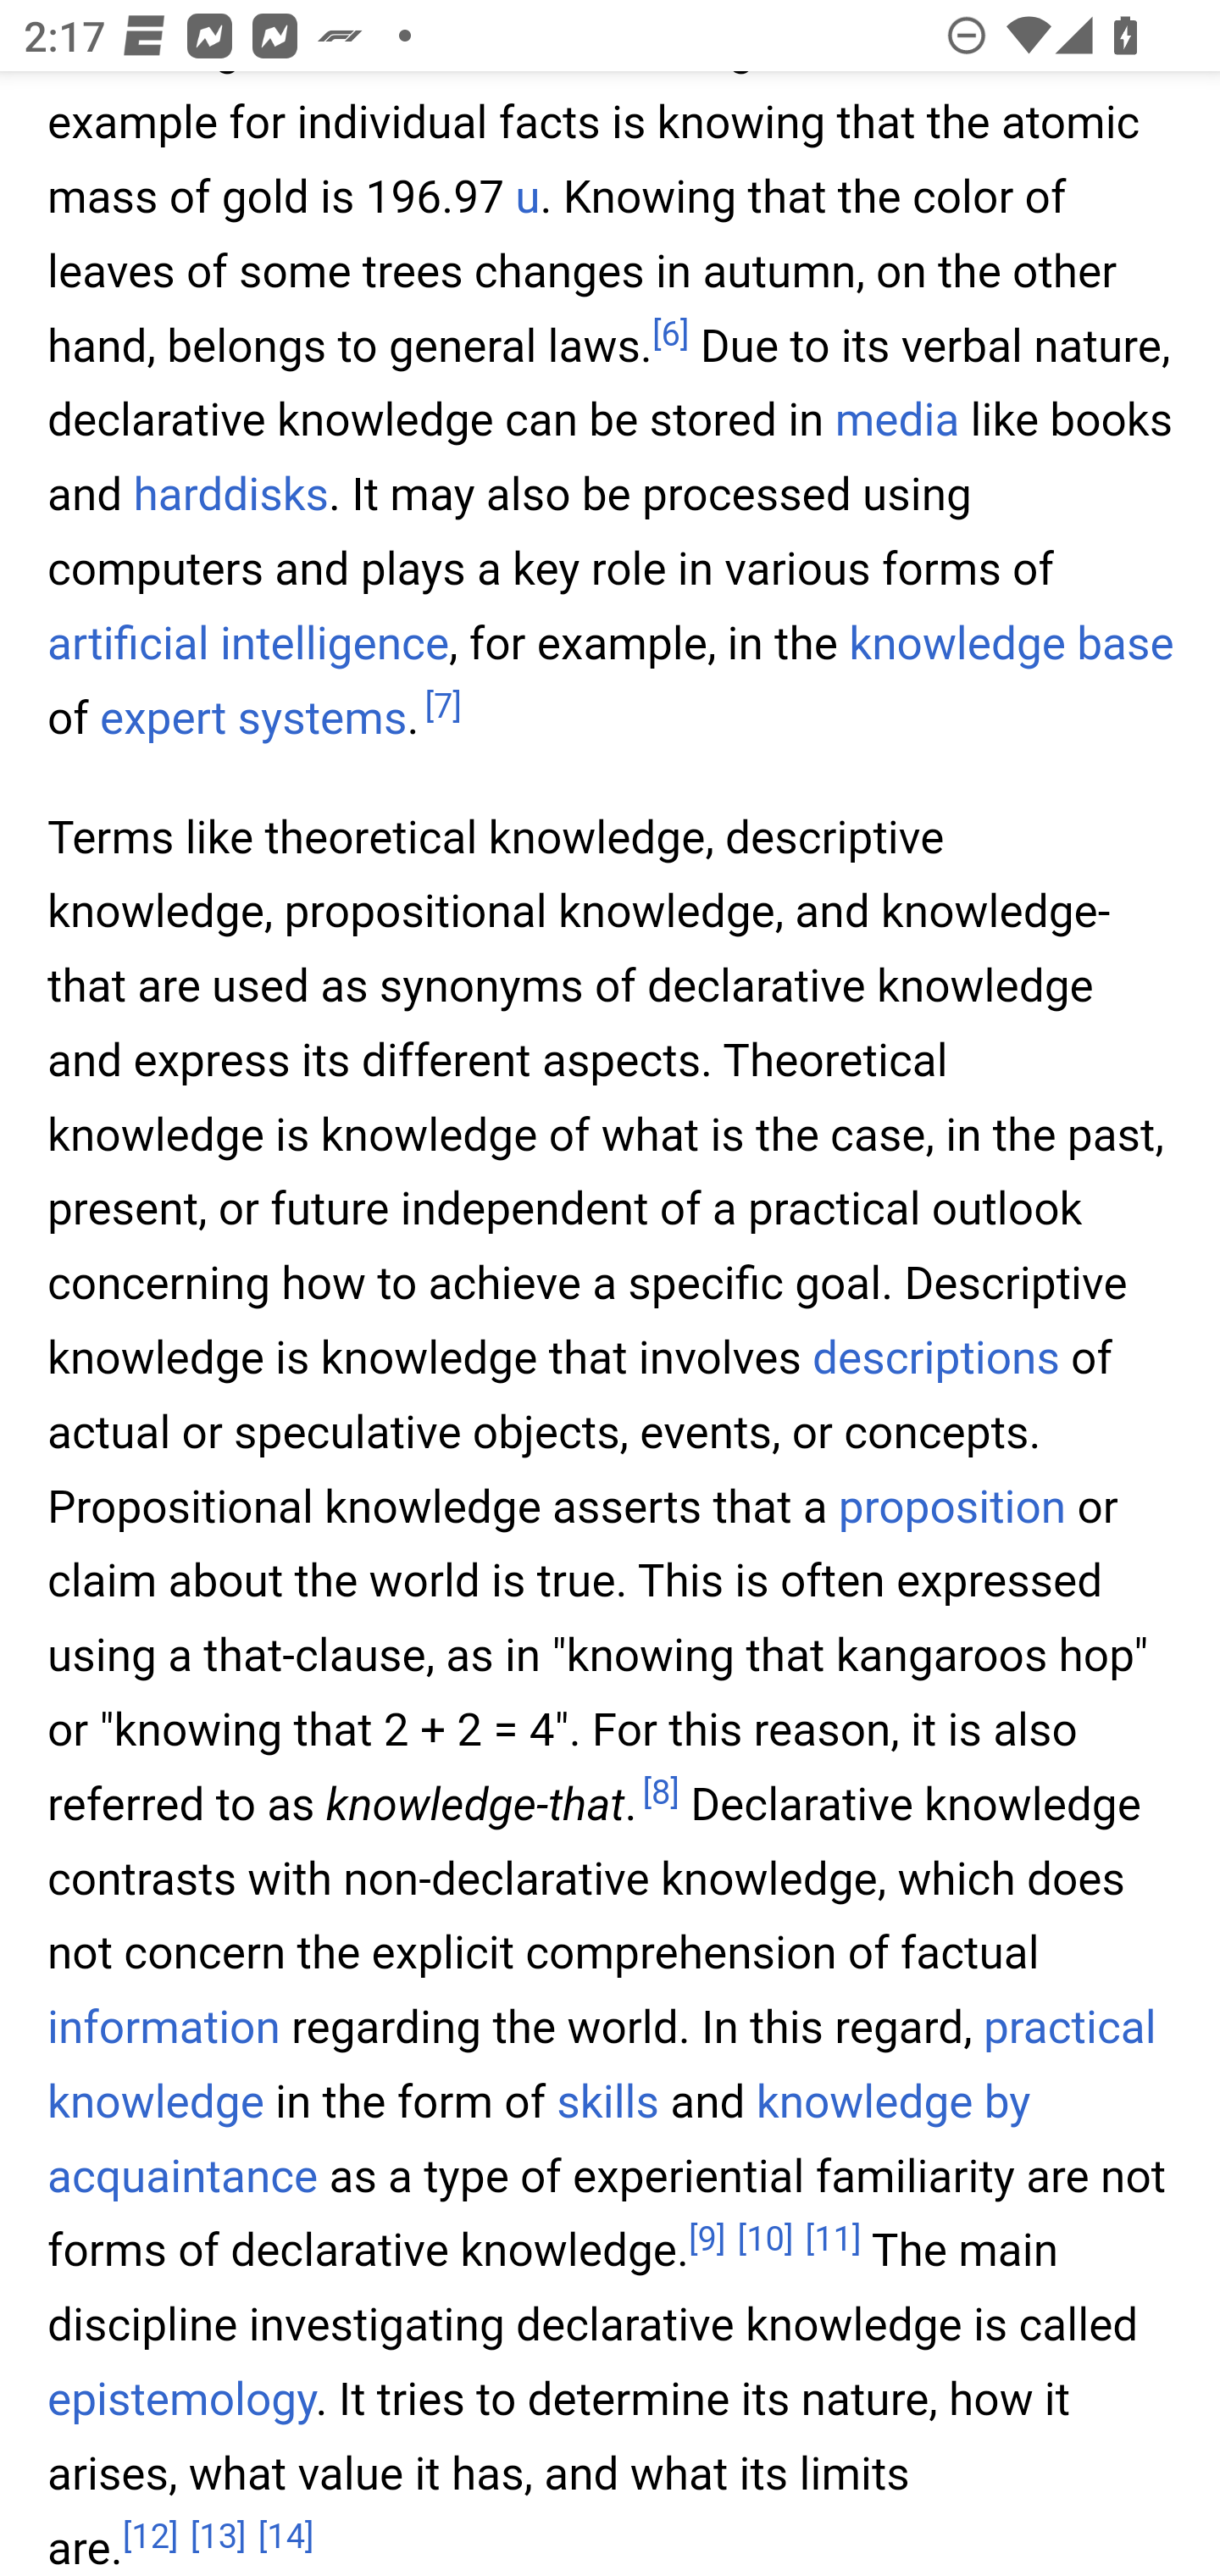 The image size is (1220, 2576). What do you see at coordinates (151, 2535) in the screenshot?
I see `[] [ 12 ]` at bounding box center [151, 2535].